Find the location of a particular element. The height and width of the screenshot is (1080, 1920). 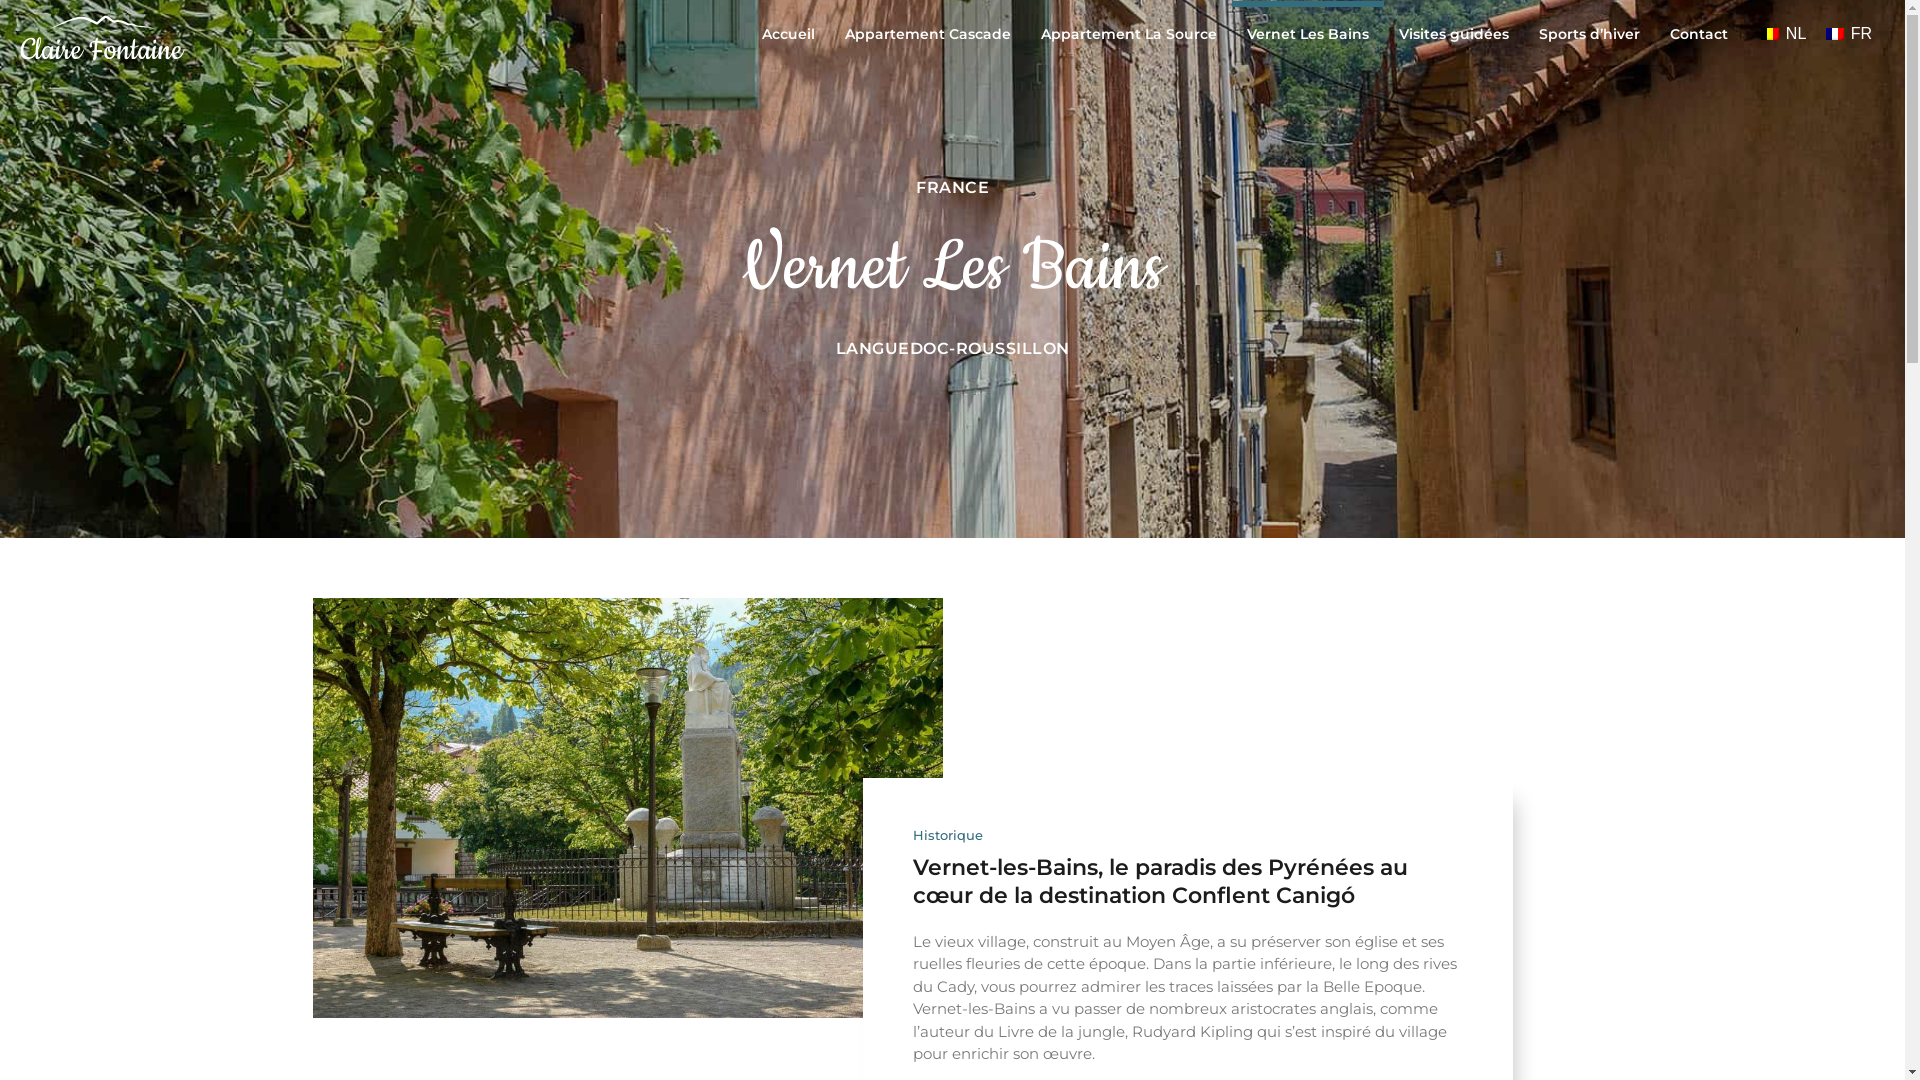

Accueil is located at coordinates (788, 34).